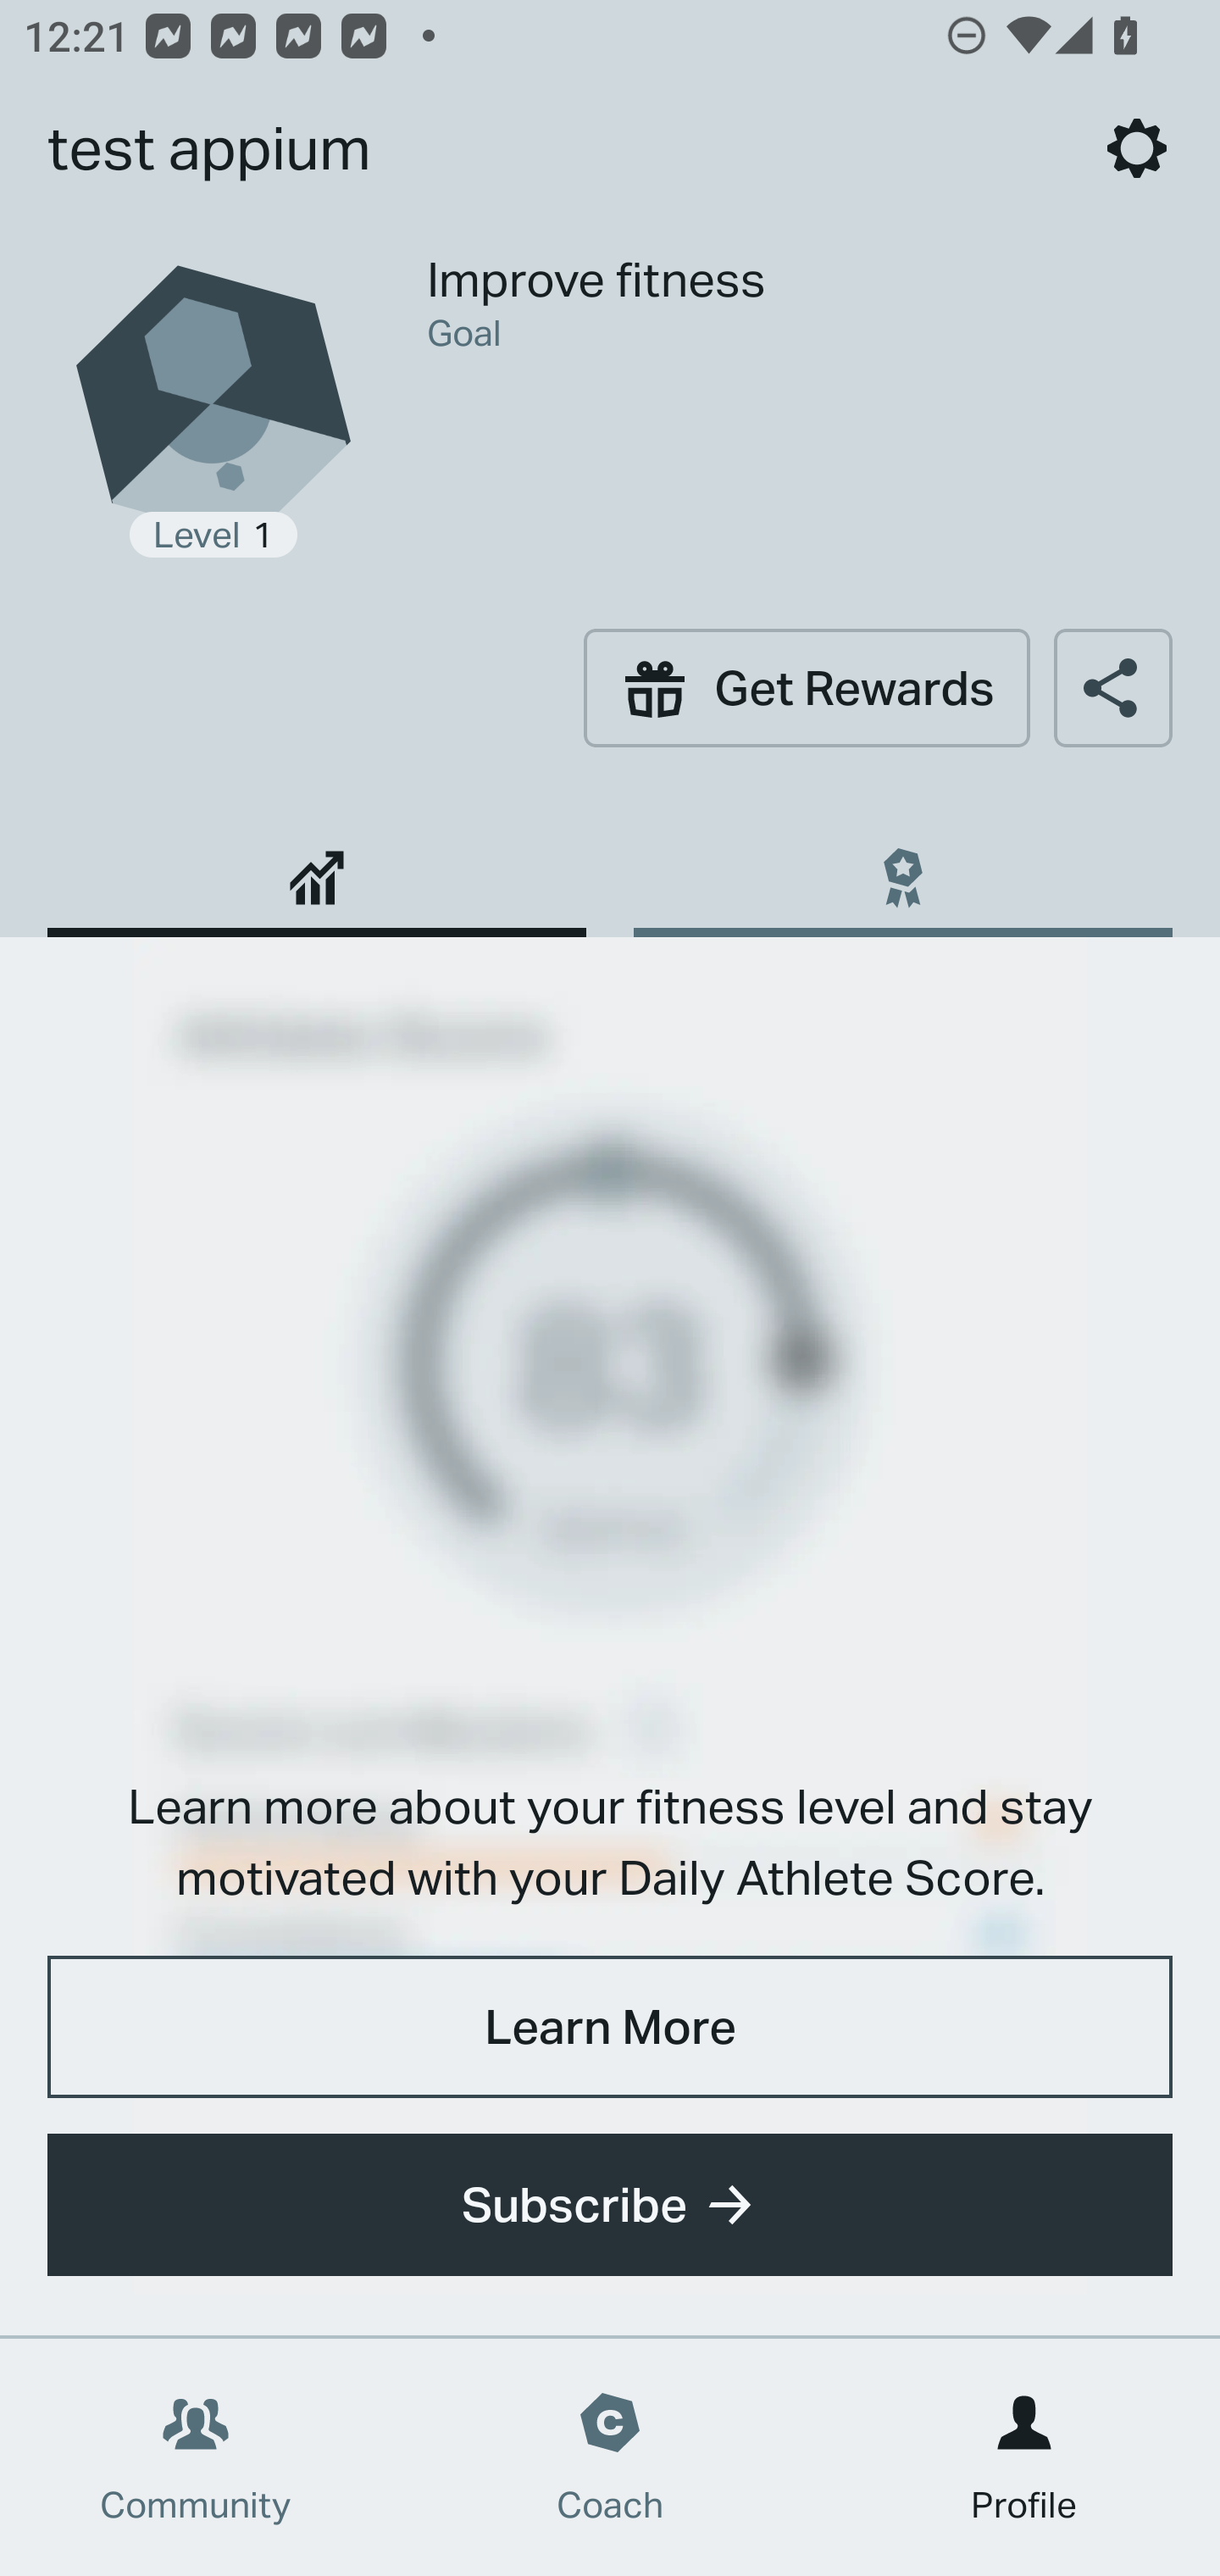  Describe the element at coordinates (807, 687) in the screenshot. I see `Get Rewards` at that location.